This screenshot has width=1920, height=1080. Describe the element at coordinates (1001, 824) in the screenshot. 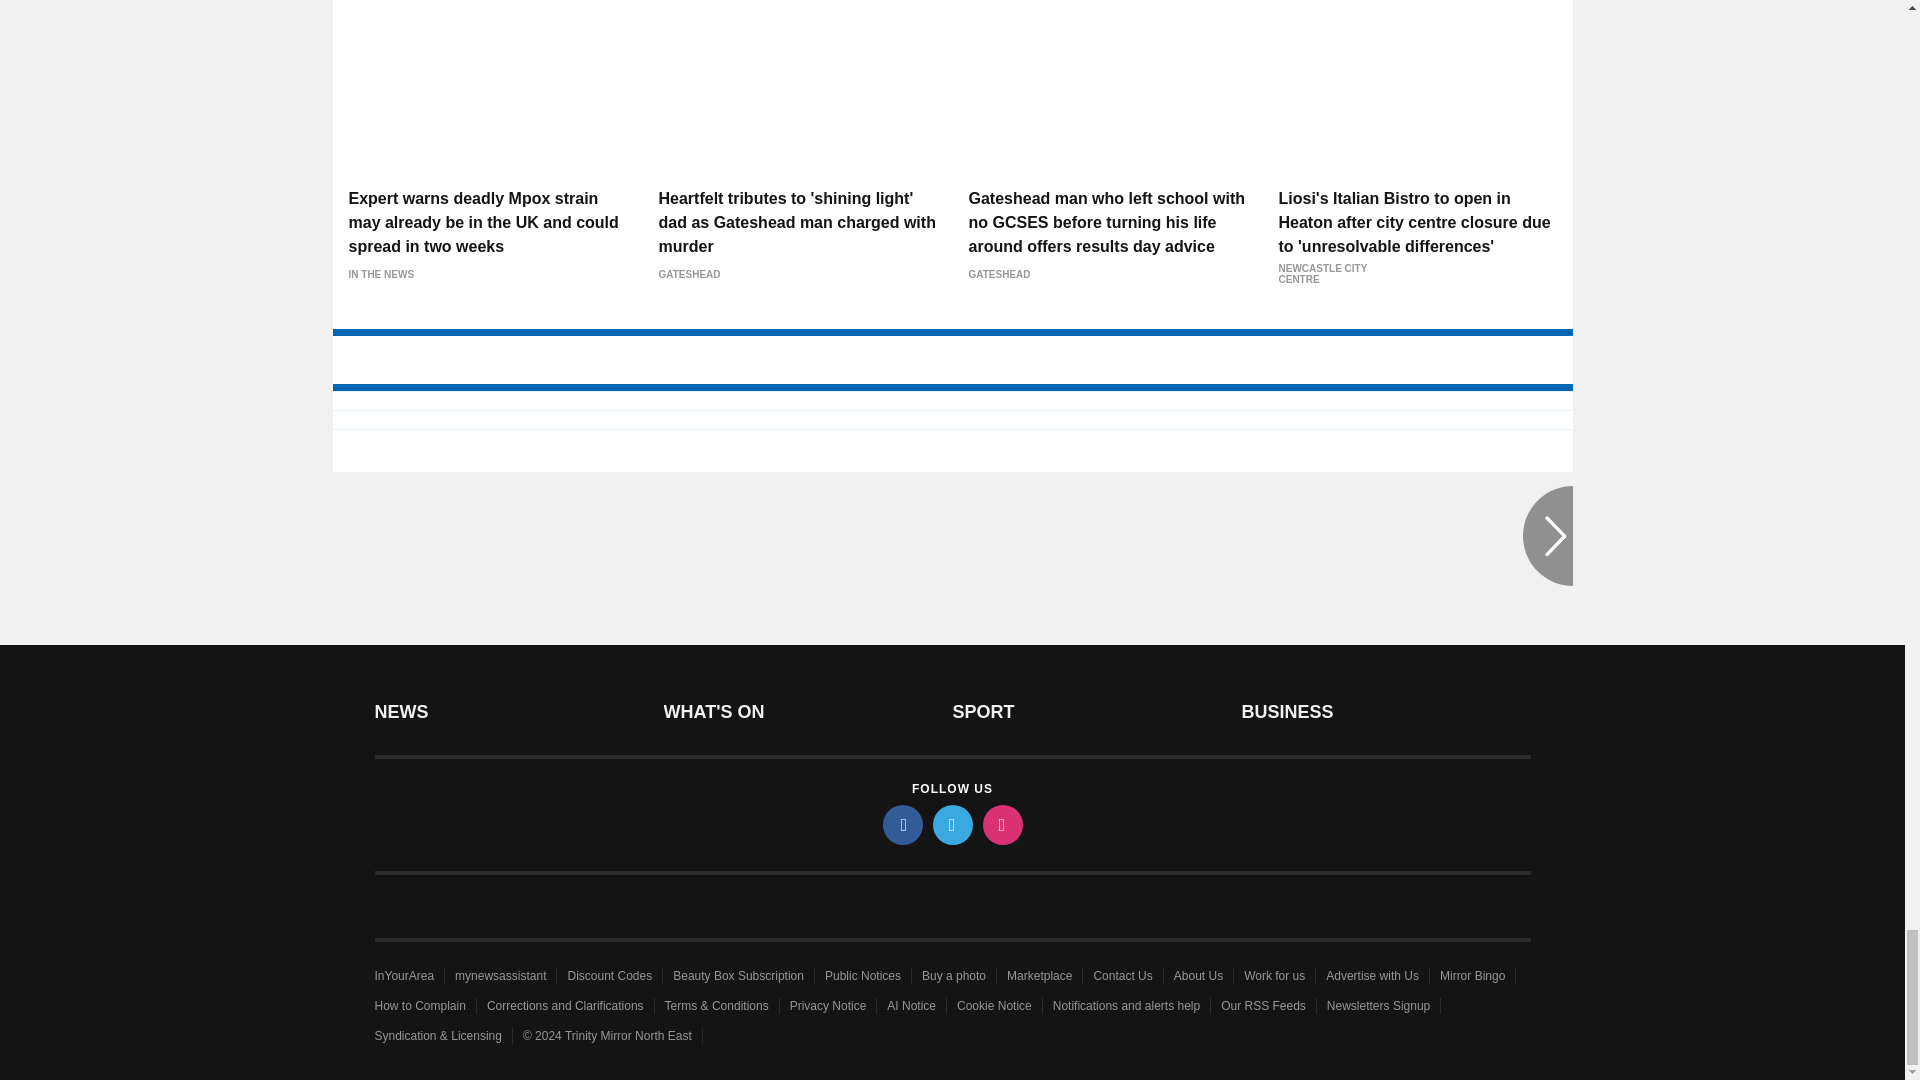

I see `instagram` at that location.